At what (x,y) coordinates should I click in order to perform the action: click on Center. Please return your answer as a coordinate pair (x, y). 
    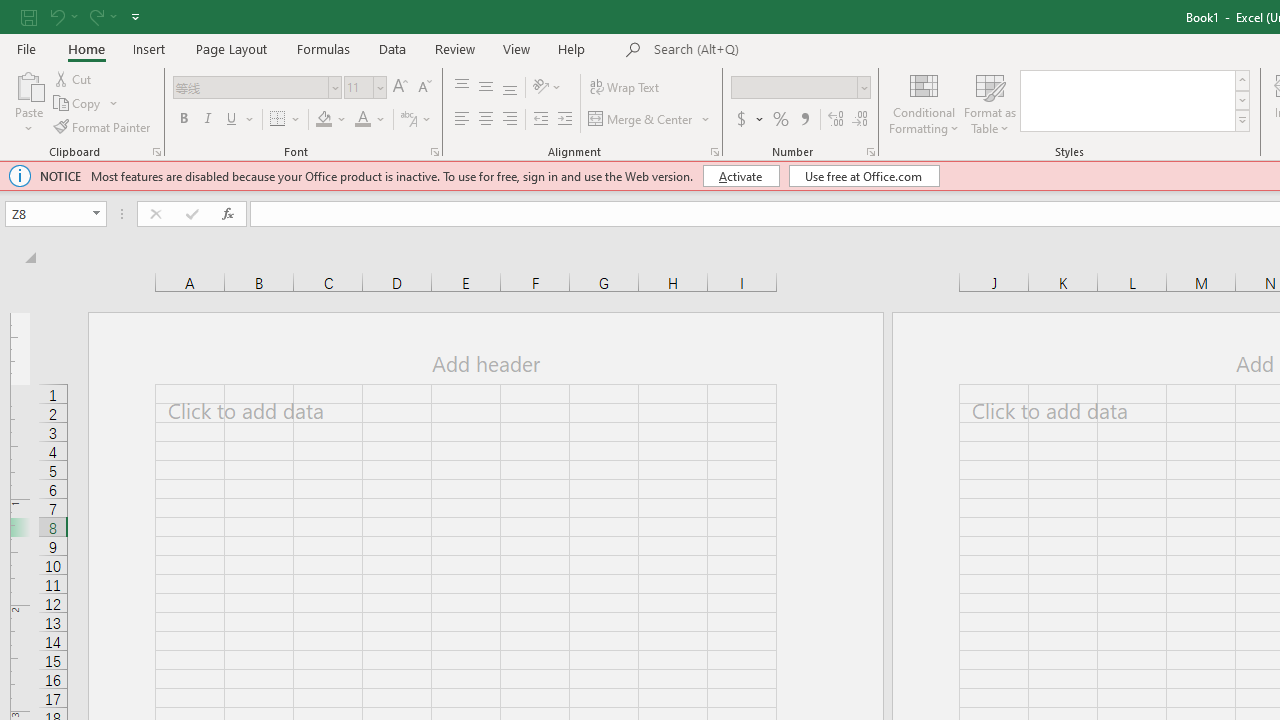
    Looking at the image, I should click on (485, 120).